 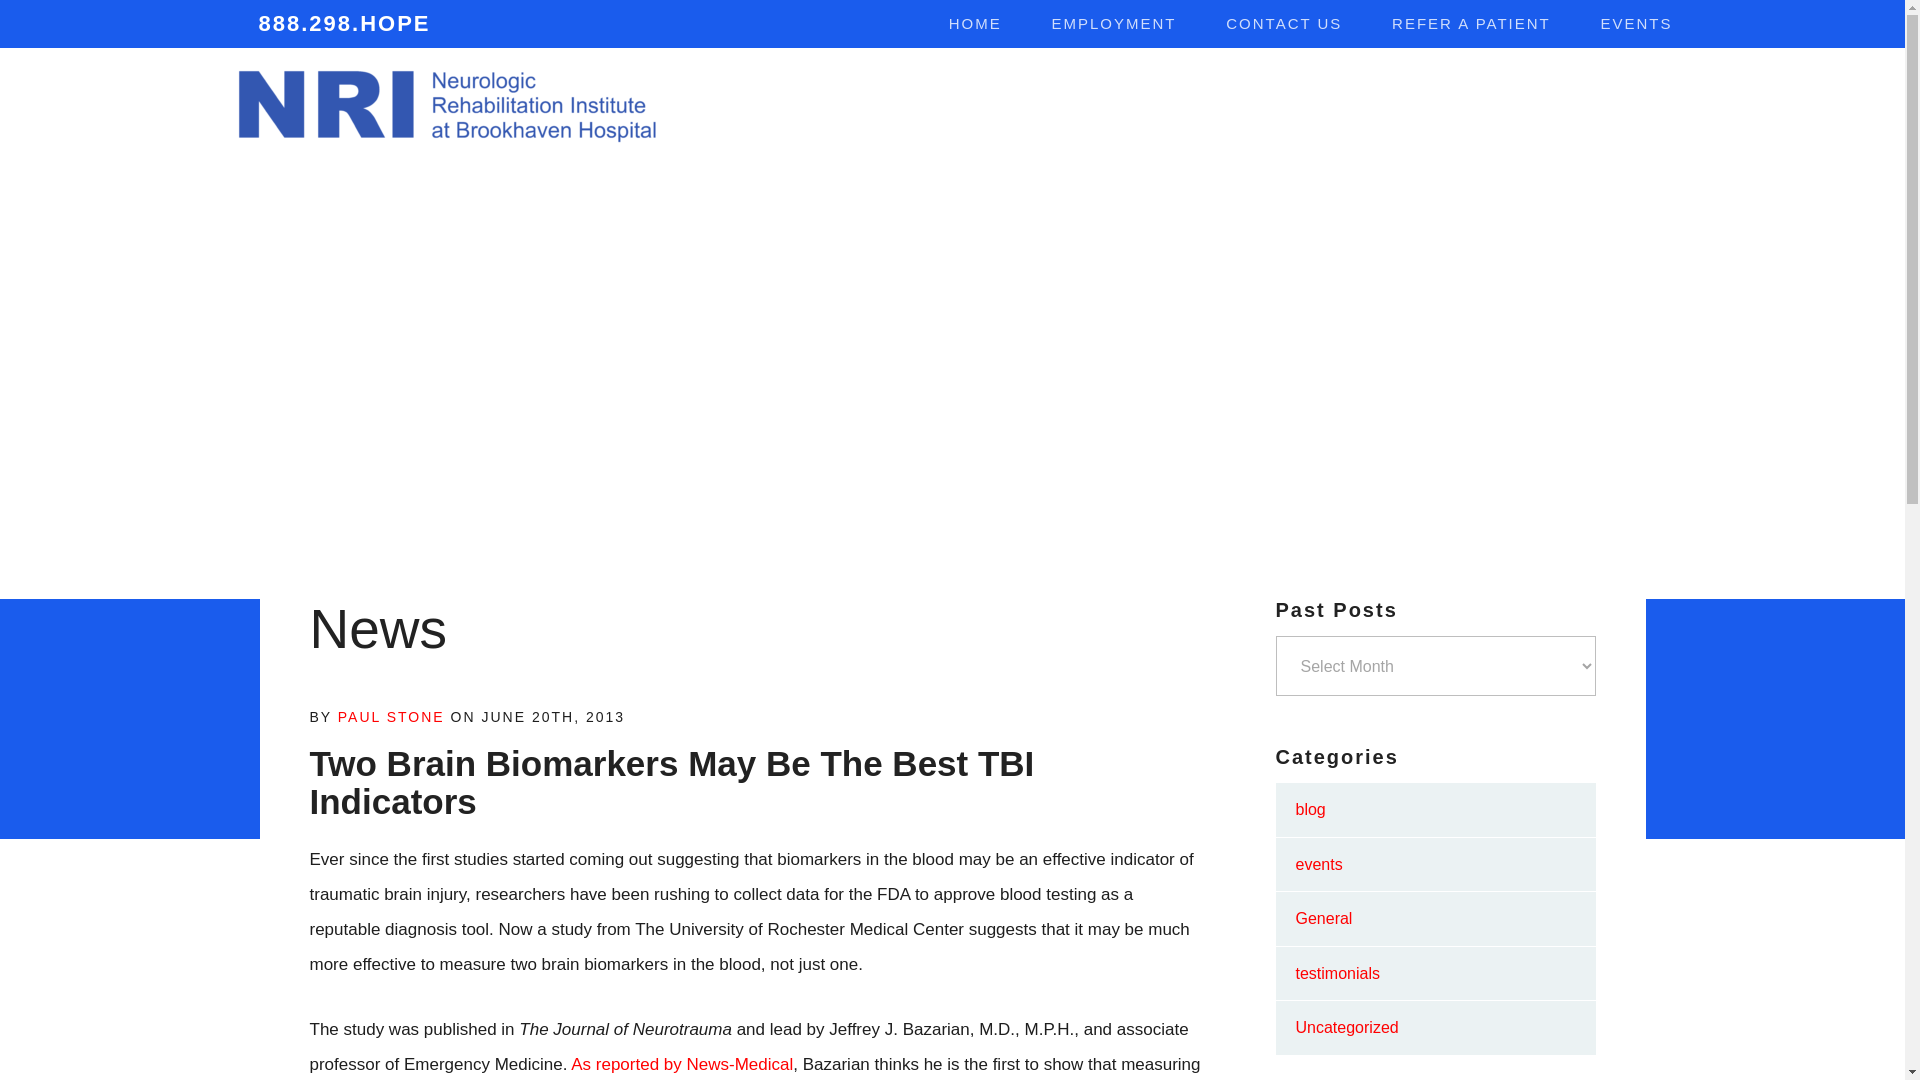 I want to click on Posts by Paul Stone, so click(x=391, y=716).